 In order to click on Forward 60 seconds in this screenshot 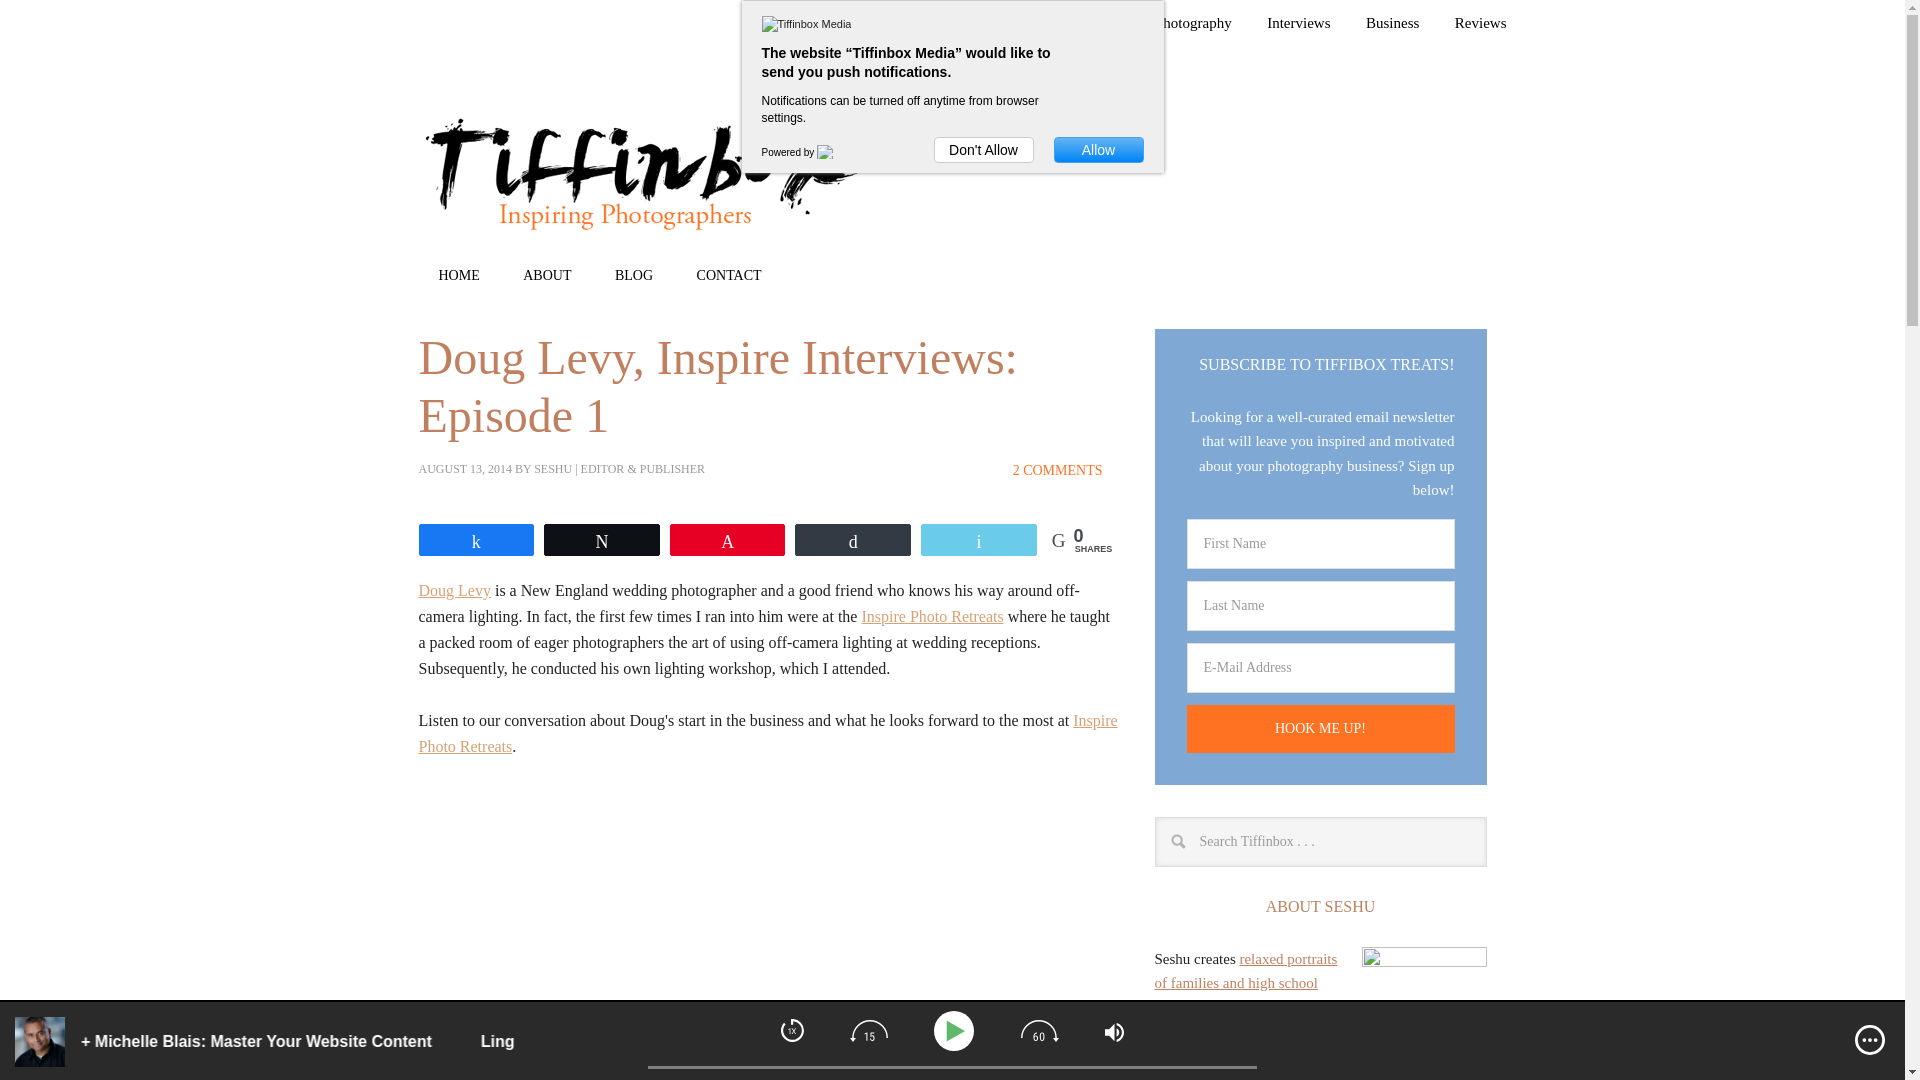, I will do `click(1040, 1030)`.